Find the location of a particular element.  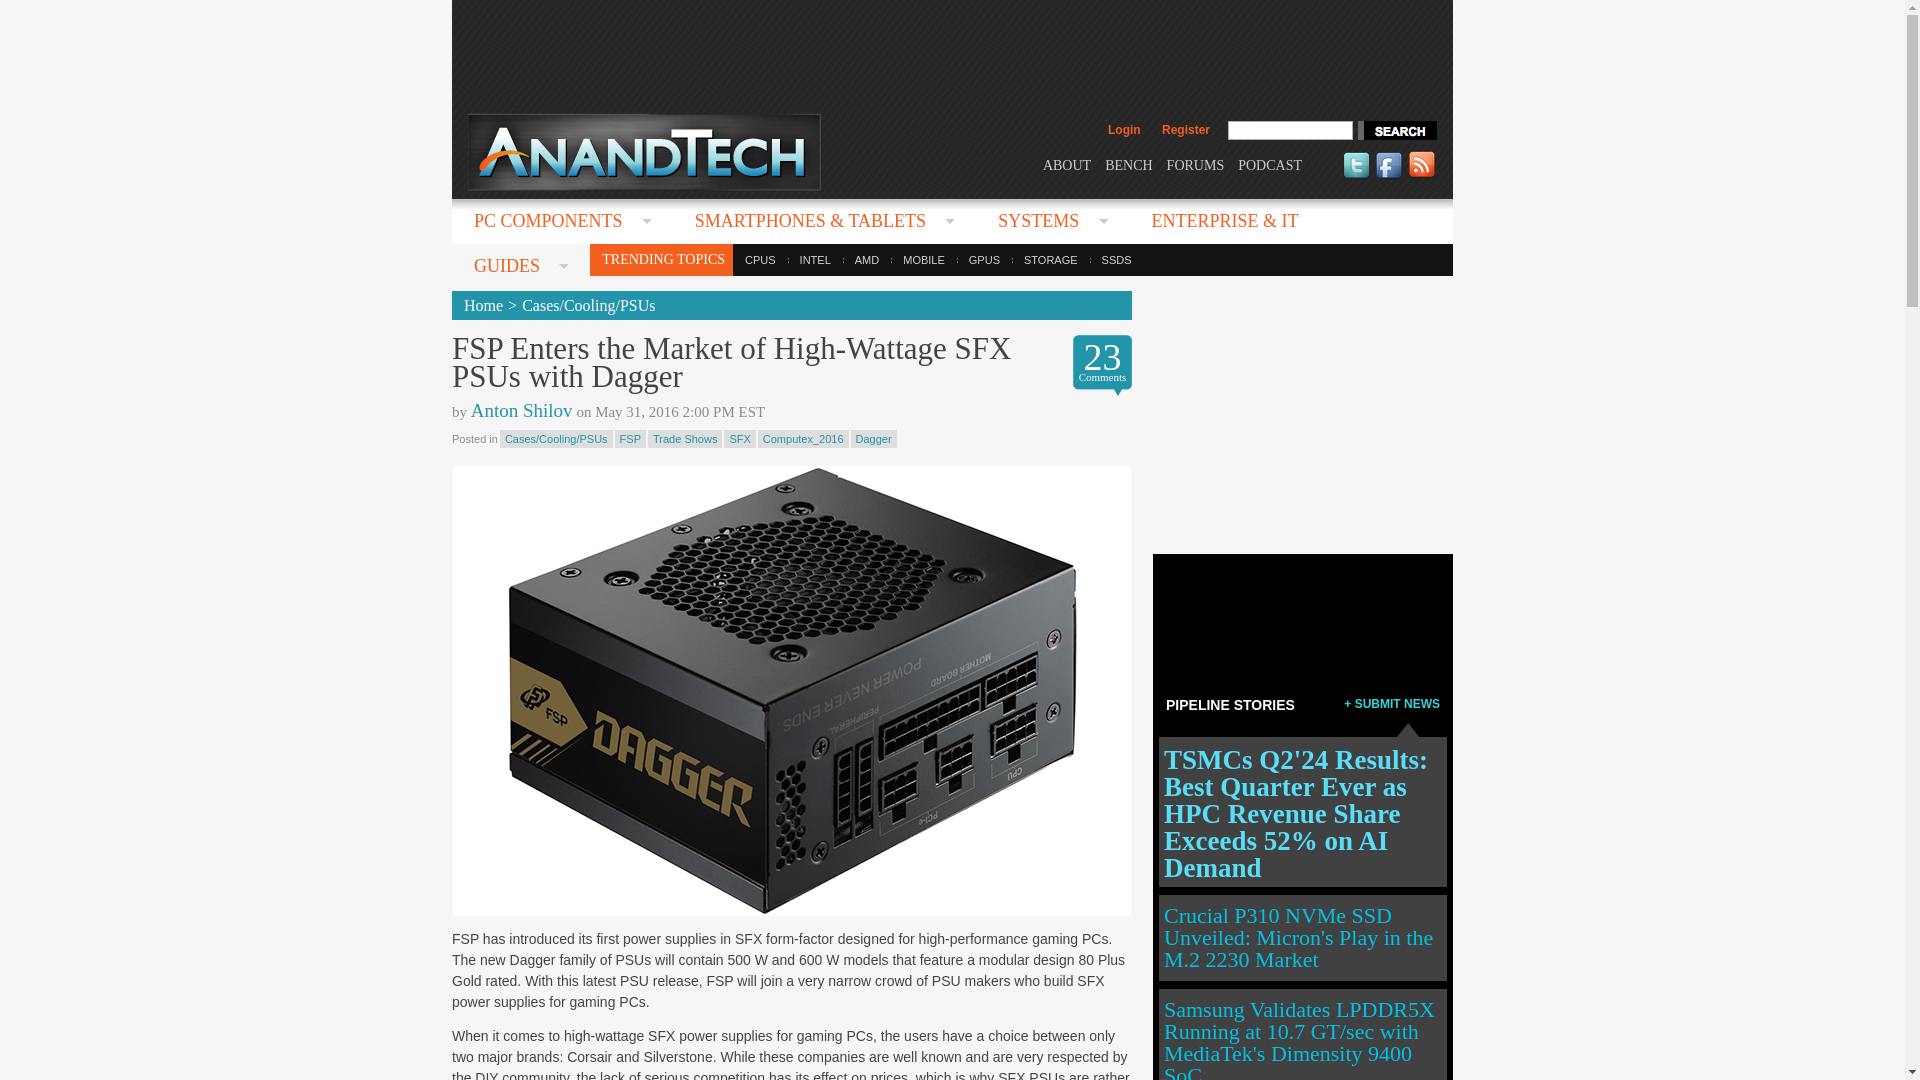

search is located at coordinates (1396, 130).